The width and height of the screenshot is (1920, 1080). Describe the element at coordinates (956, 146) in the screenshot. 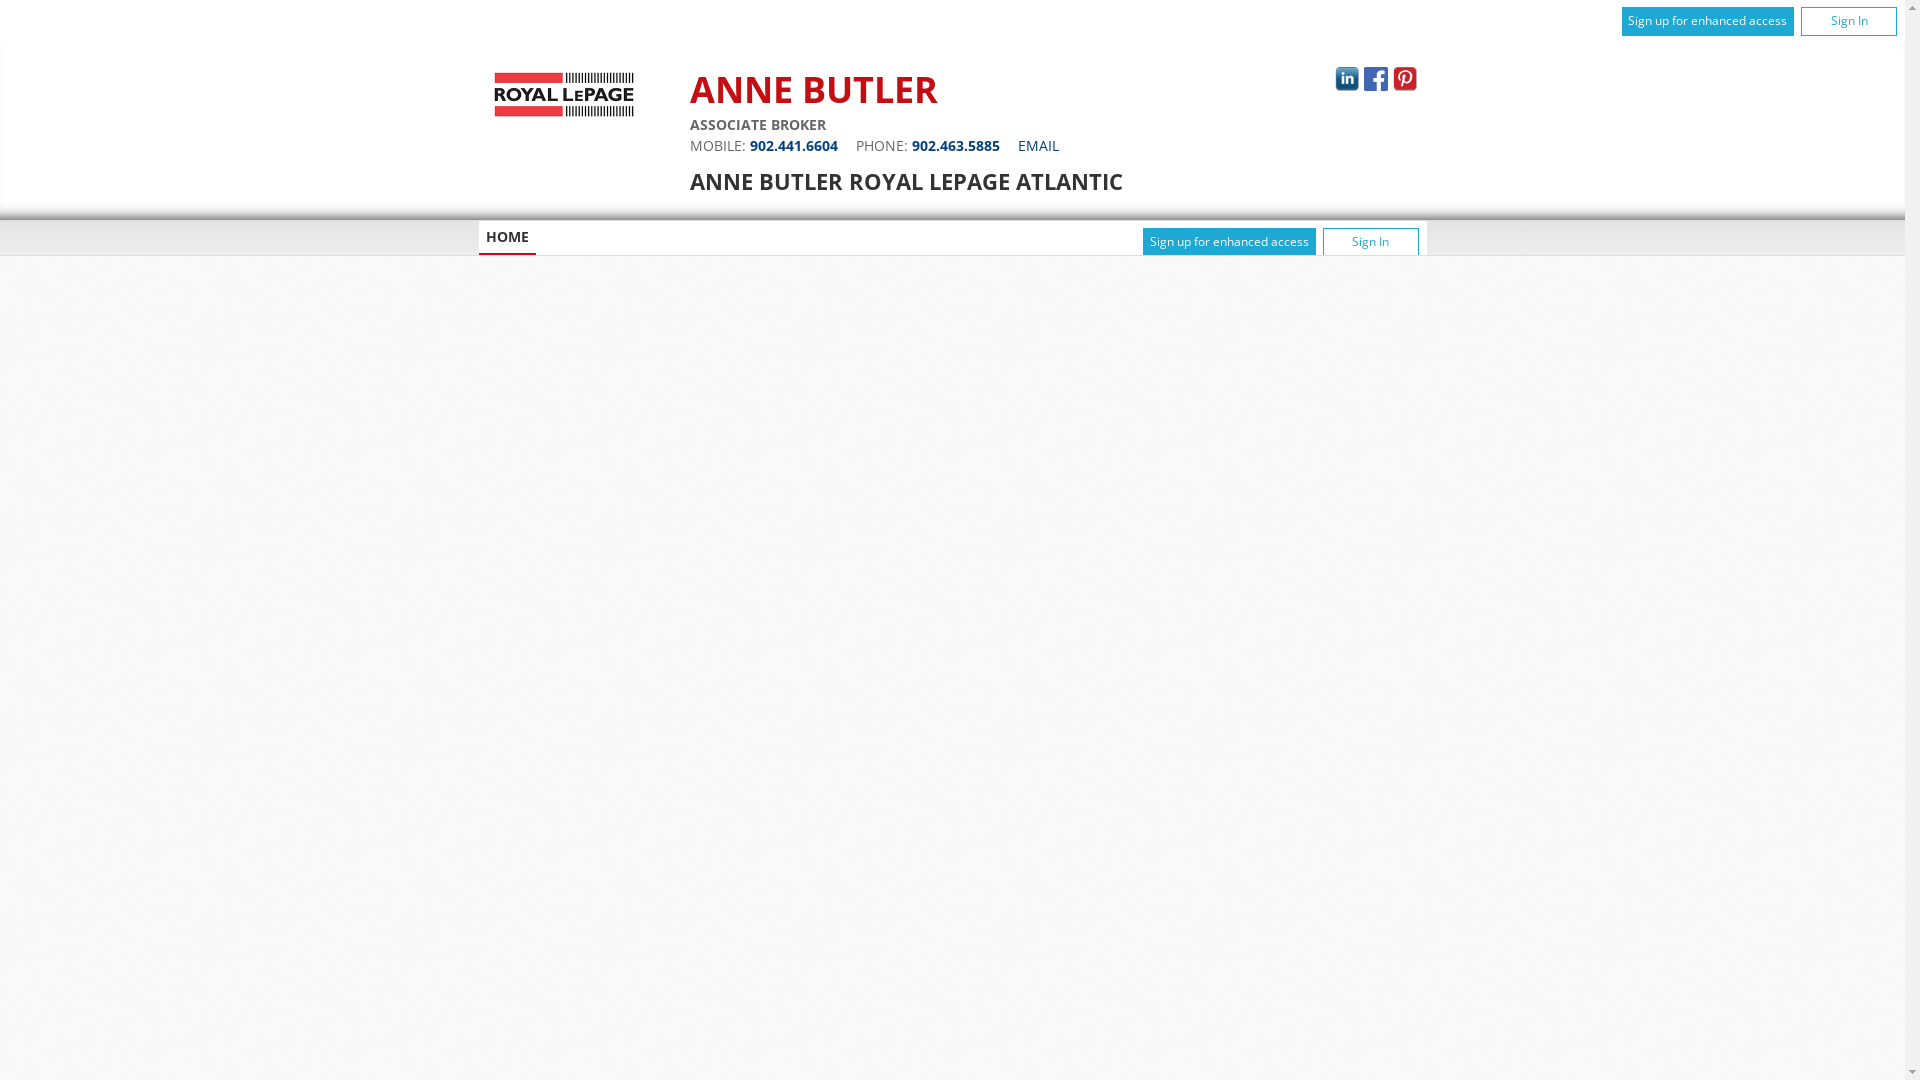

I see `902.463.5885` at that location.